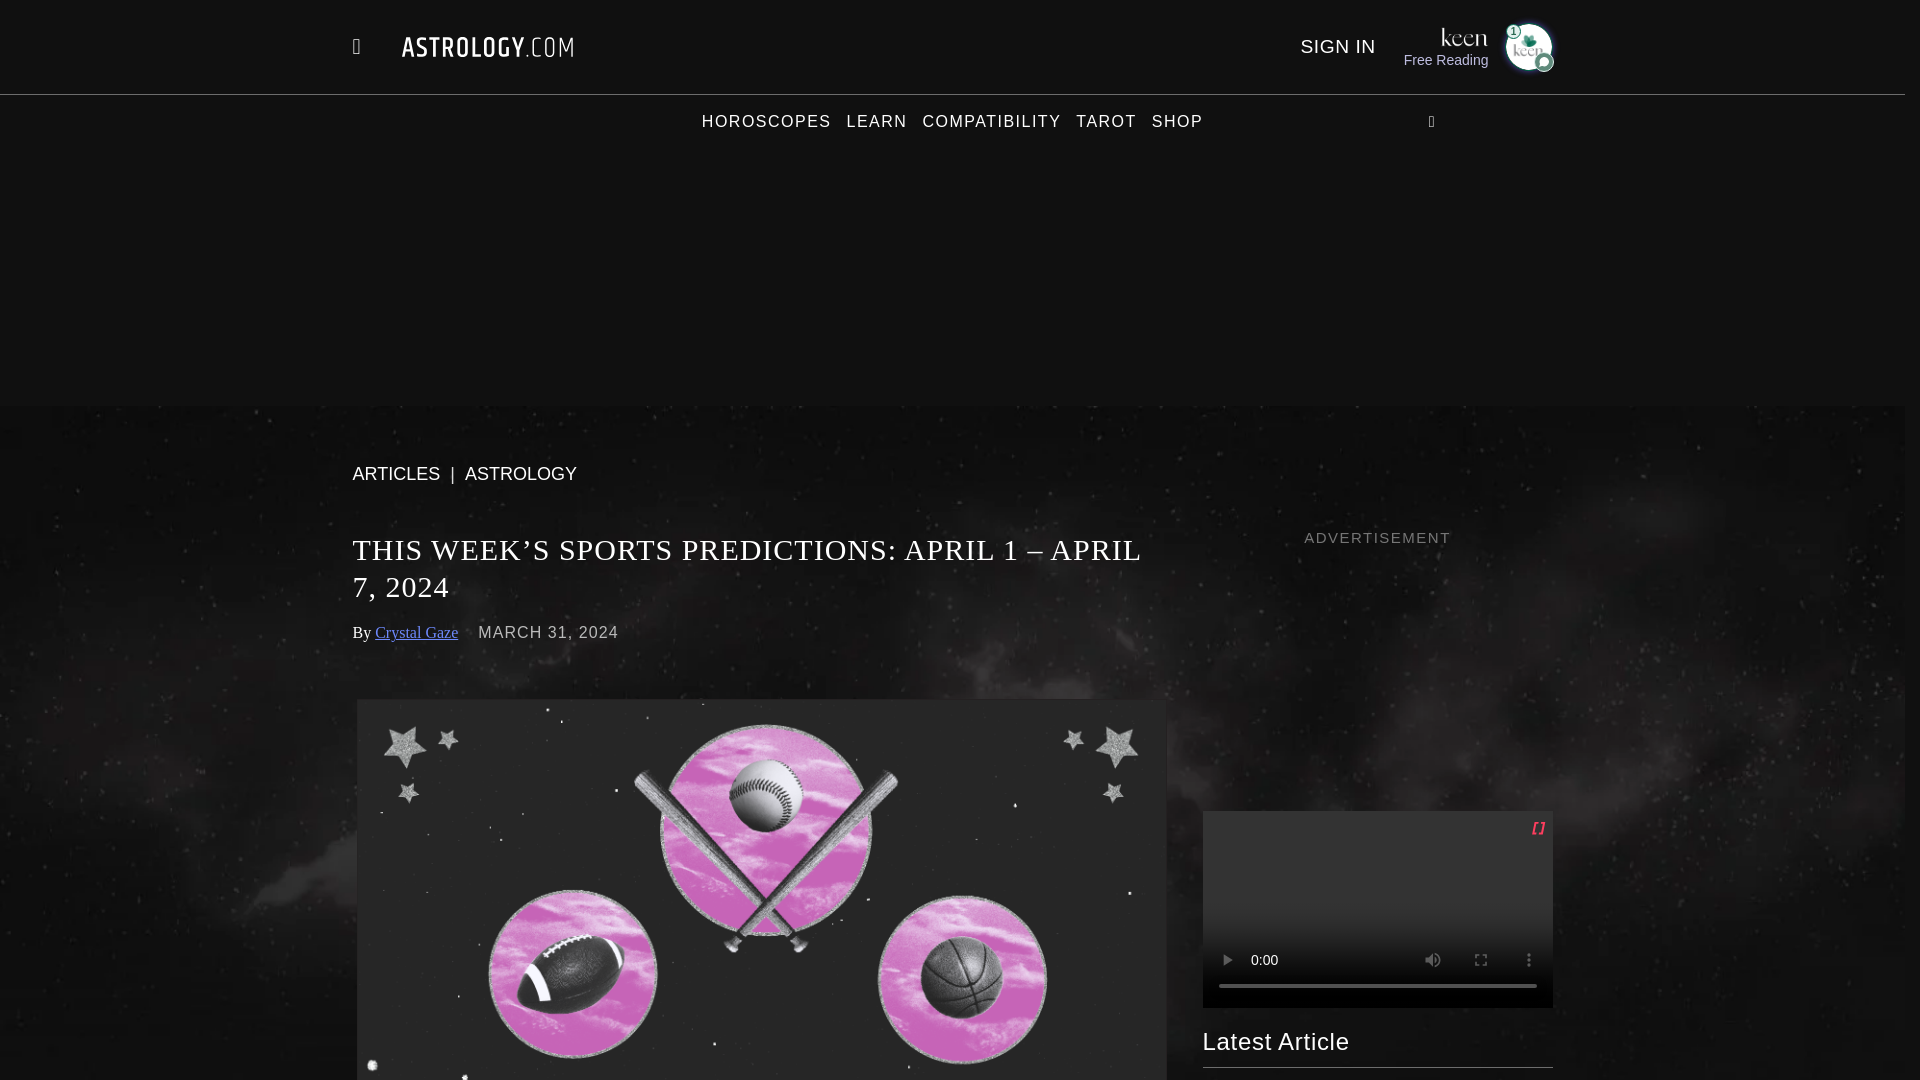  I want to click on SIGN IN, so click(1336, 46).